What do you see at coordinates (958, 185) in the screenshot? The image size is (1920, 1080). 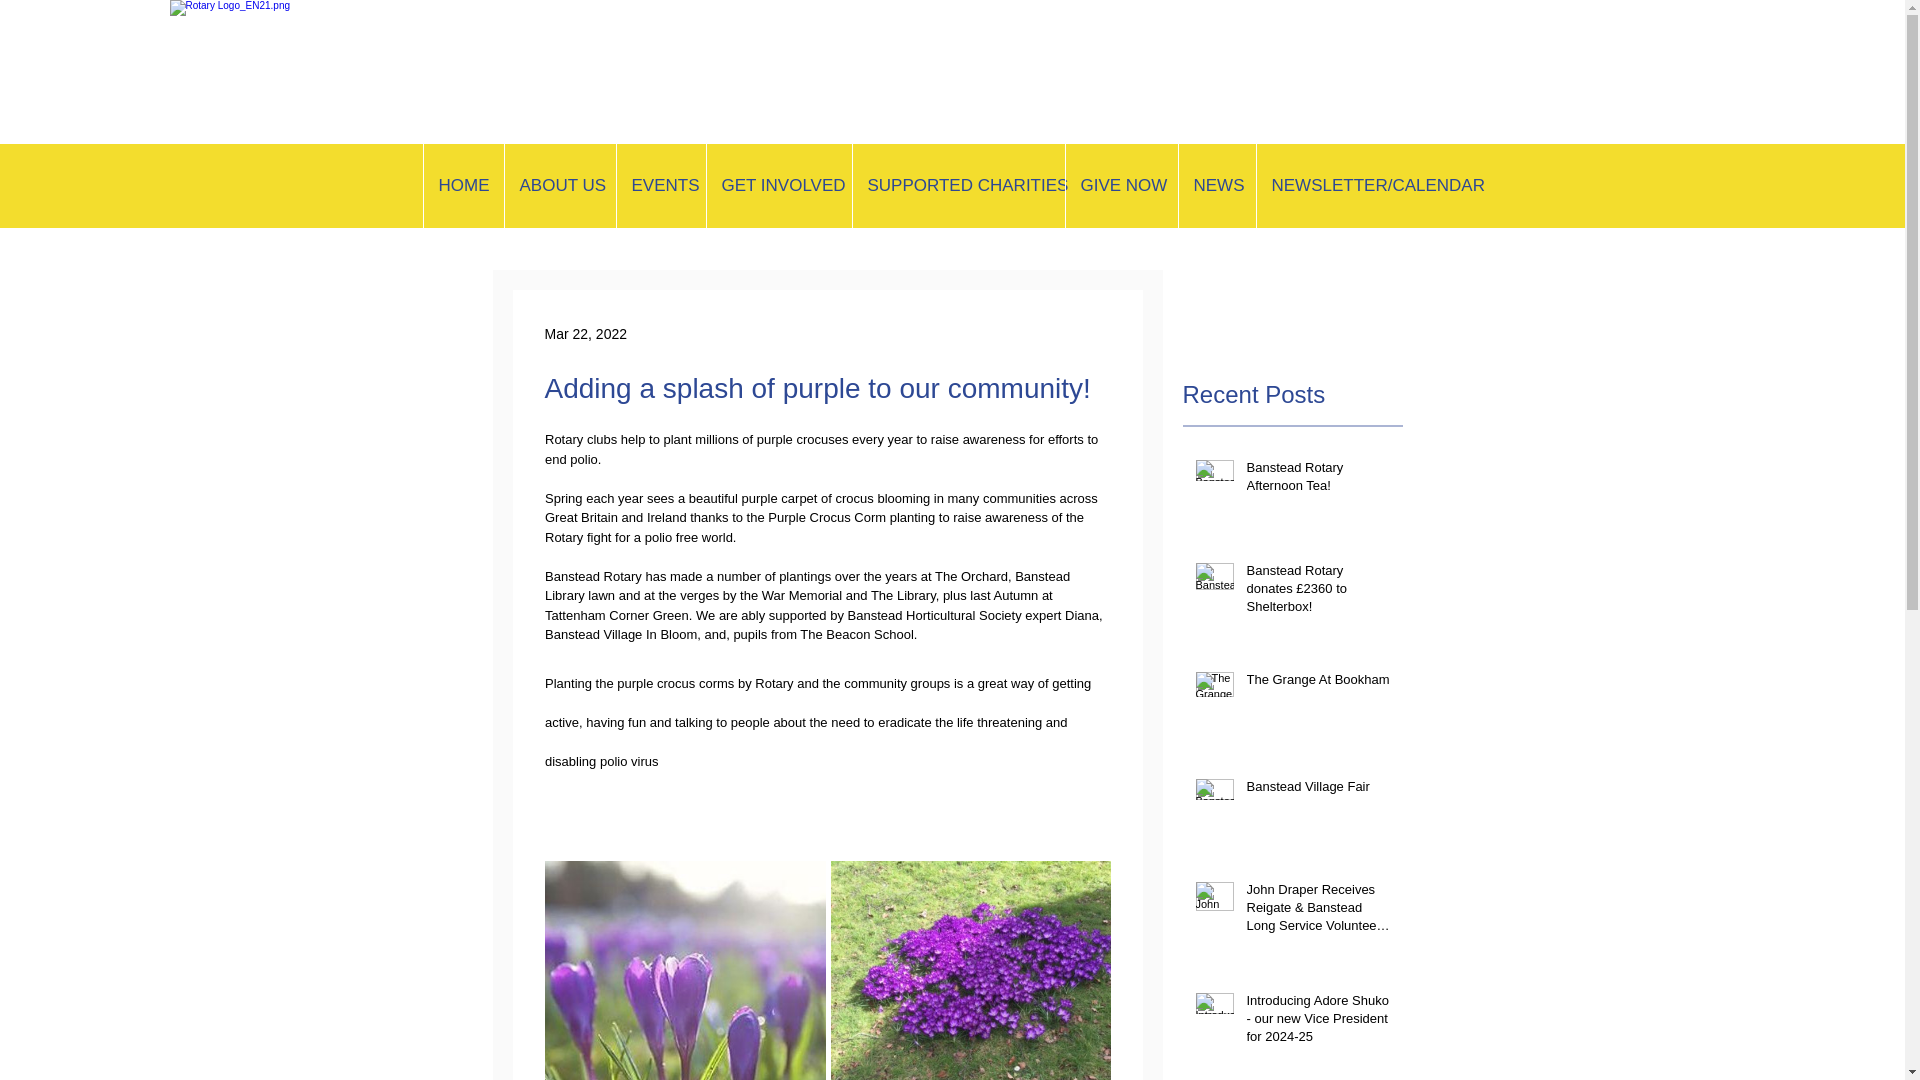 I see `SUPPORTED CHARITIES` at bounding box center [958, 185].